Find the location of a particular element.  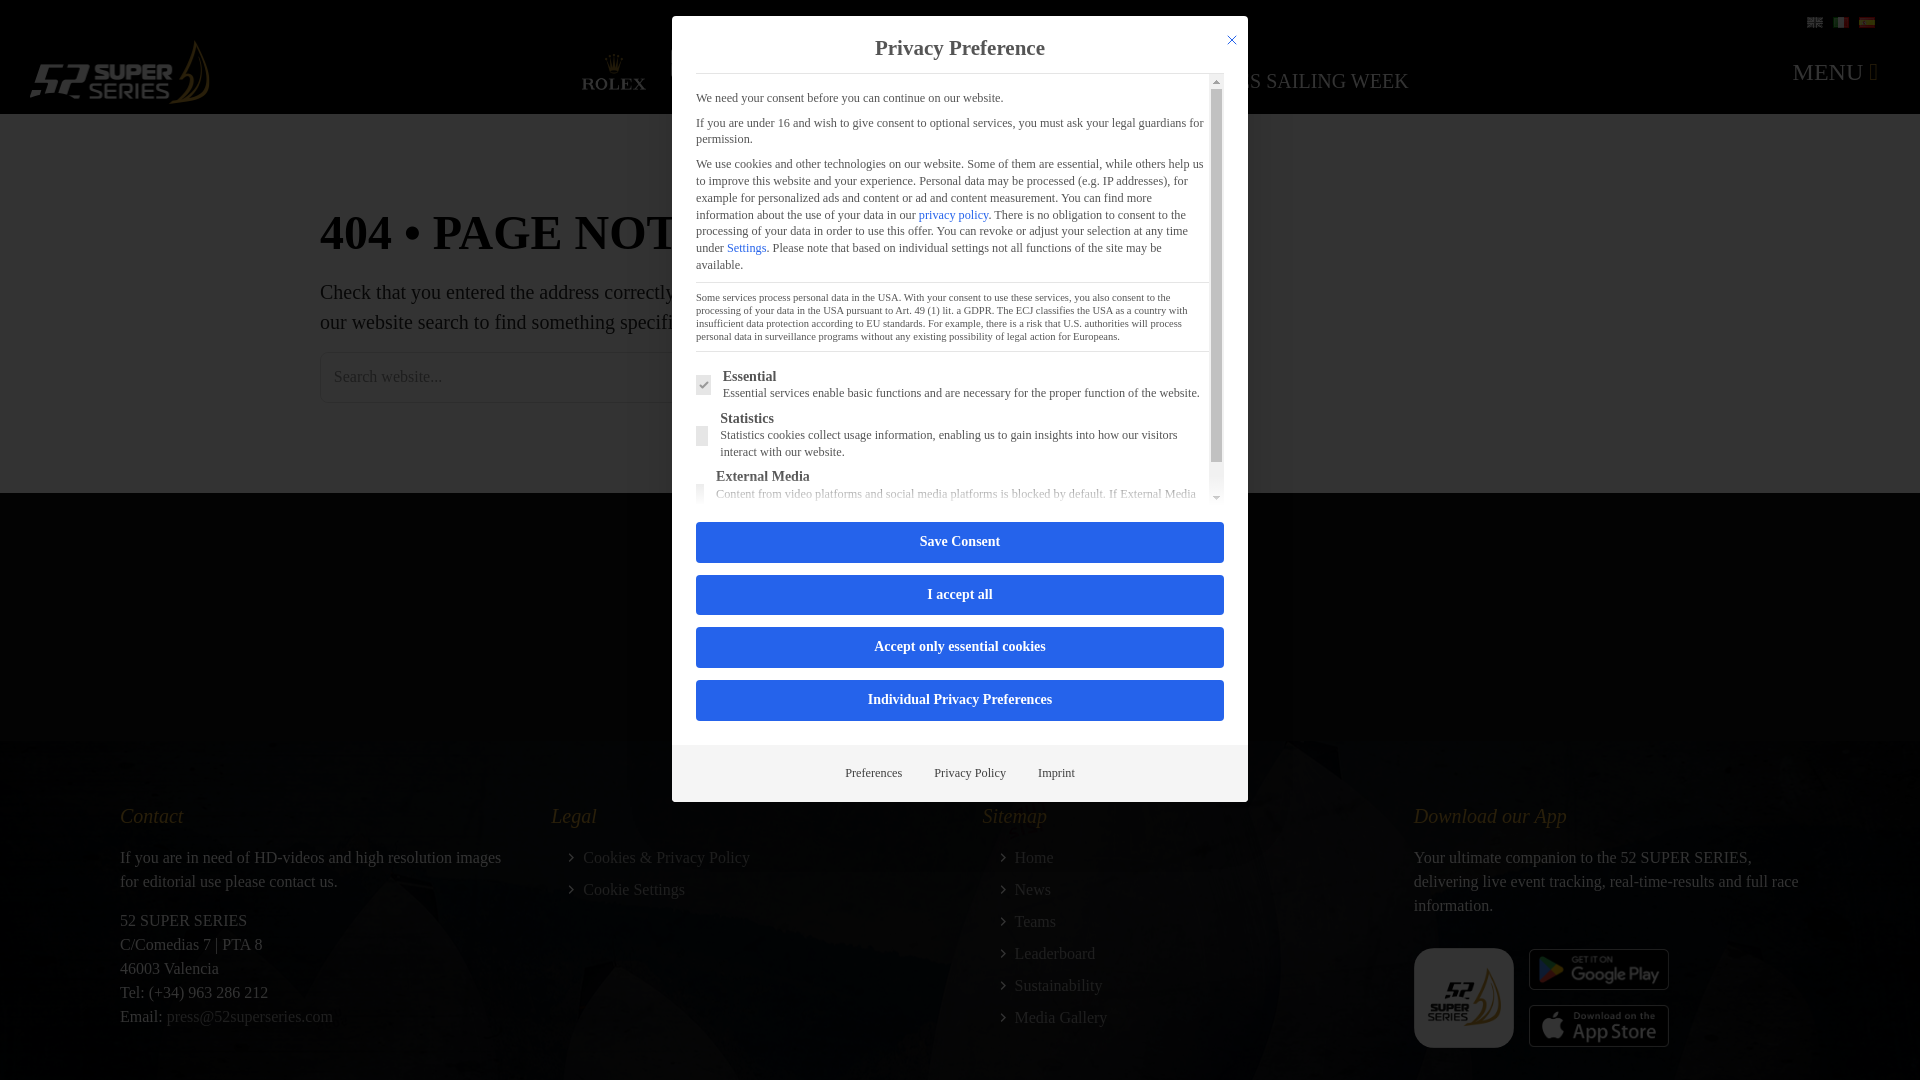

Imprint is located at coordinates (1056, 773).